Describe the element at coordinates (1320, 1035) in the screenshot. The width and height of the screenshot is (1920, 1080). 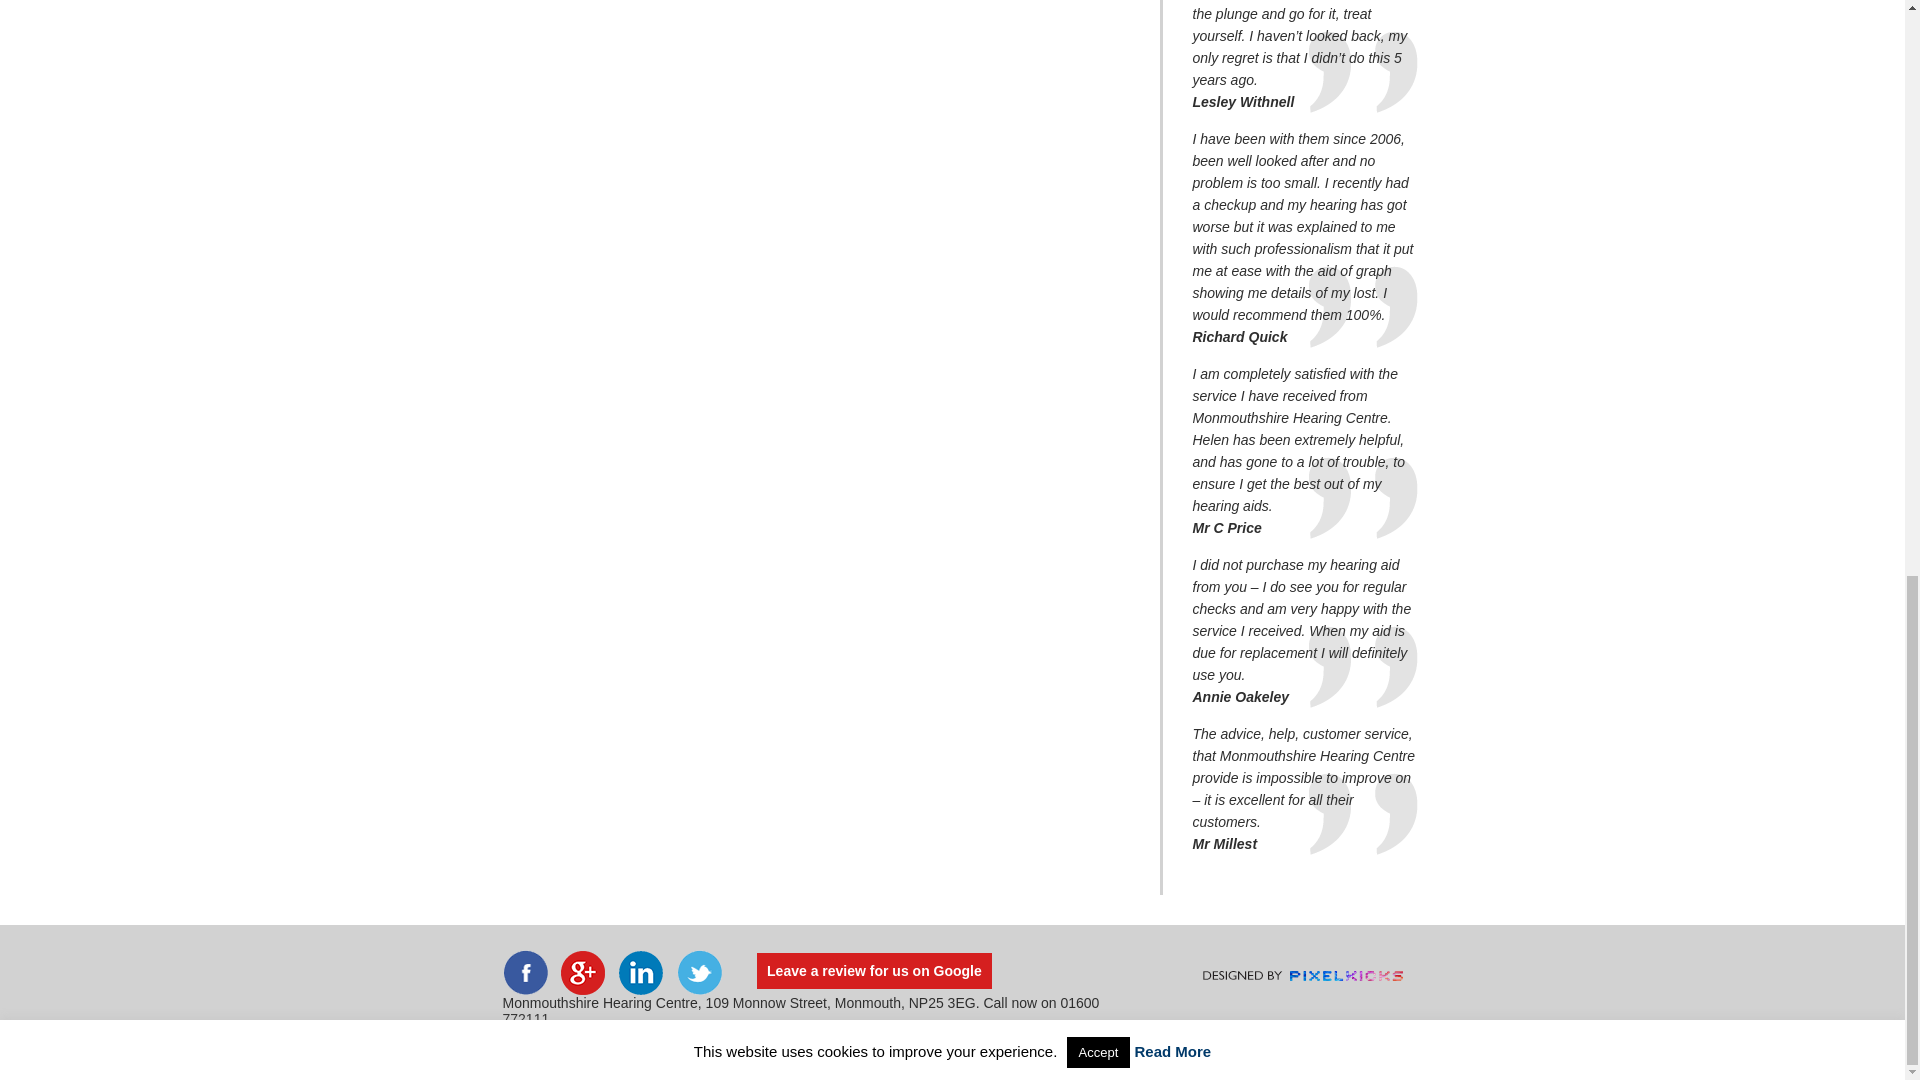
I see `Cookies` at that location.